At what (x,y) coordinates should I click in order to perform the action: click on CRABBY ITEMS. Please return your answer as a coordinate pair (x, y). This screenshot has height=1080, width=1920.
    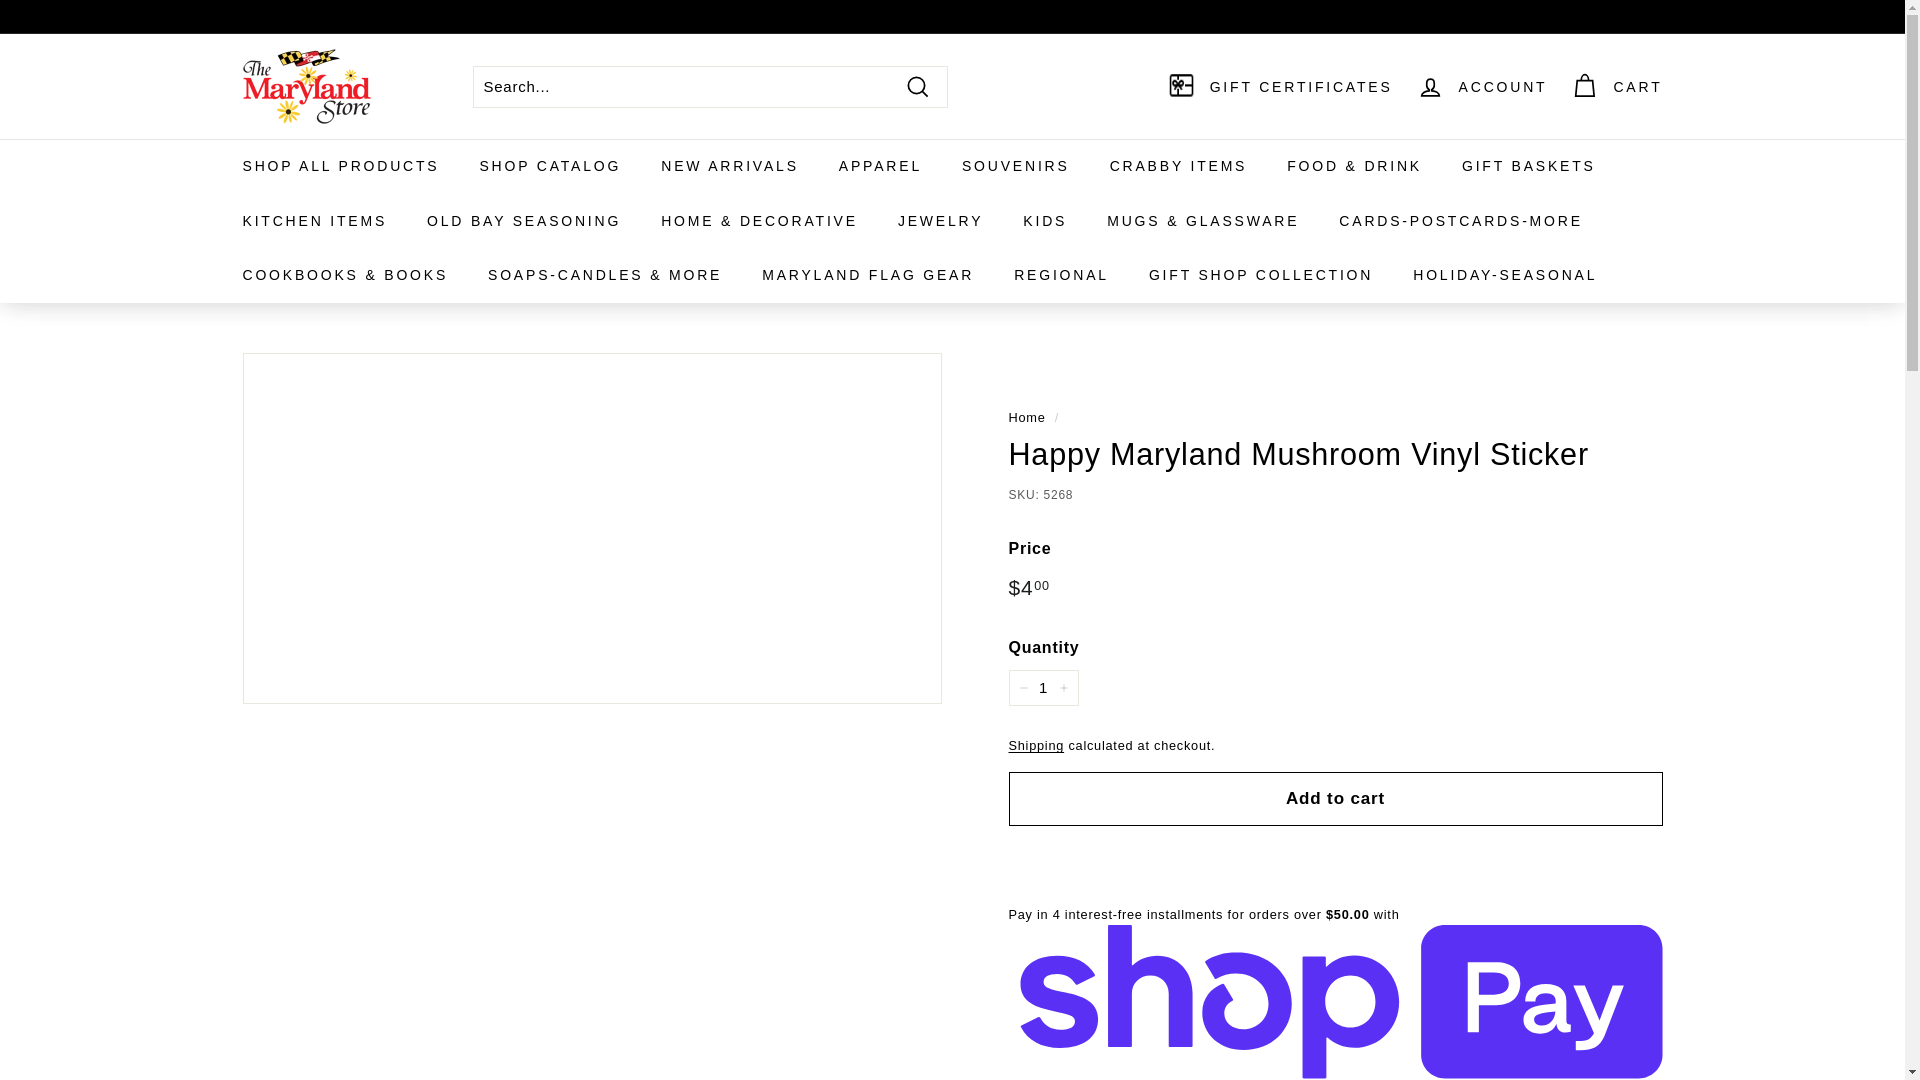
    Looking at the image, I should click on (1178, 166).